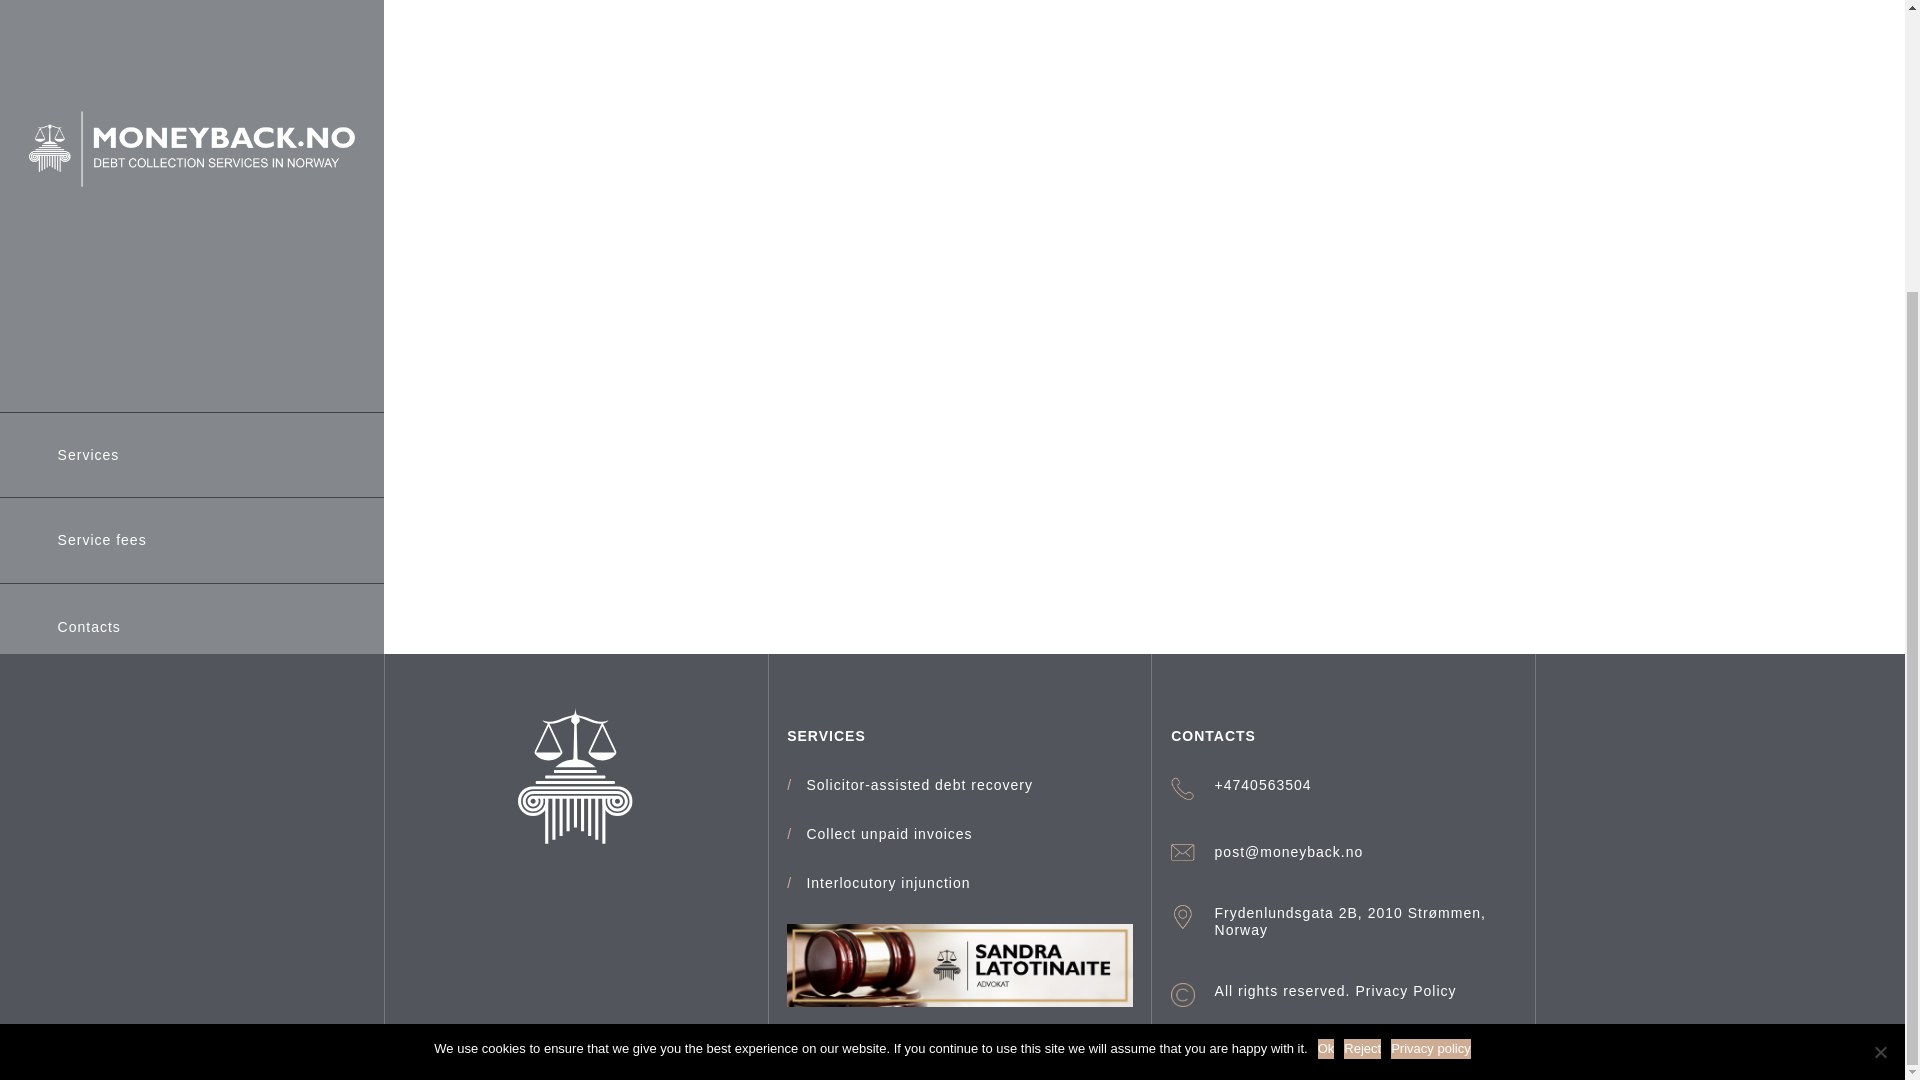 Image resolution: width=1920 pixels, height=1080 pixels. Describe the element at coordinates (919, 784) in the screenshot. I see `Solicitor-assisted debt recovery` at that location.